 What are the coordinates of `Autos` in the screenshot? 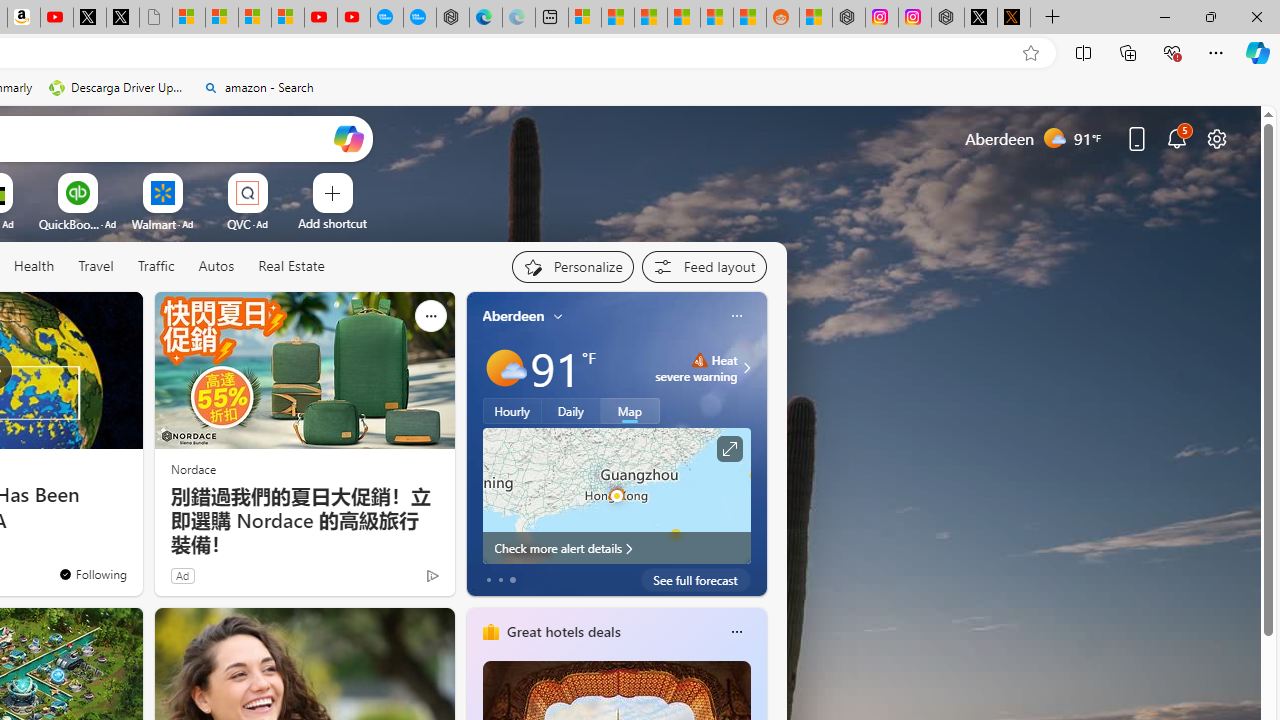 It's located at (216, 267).